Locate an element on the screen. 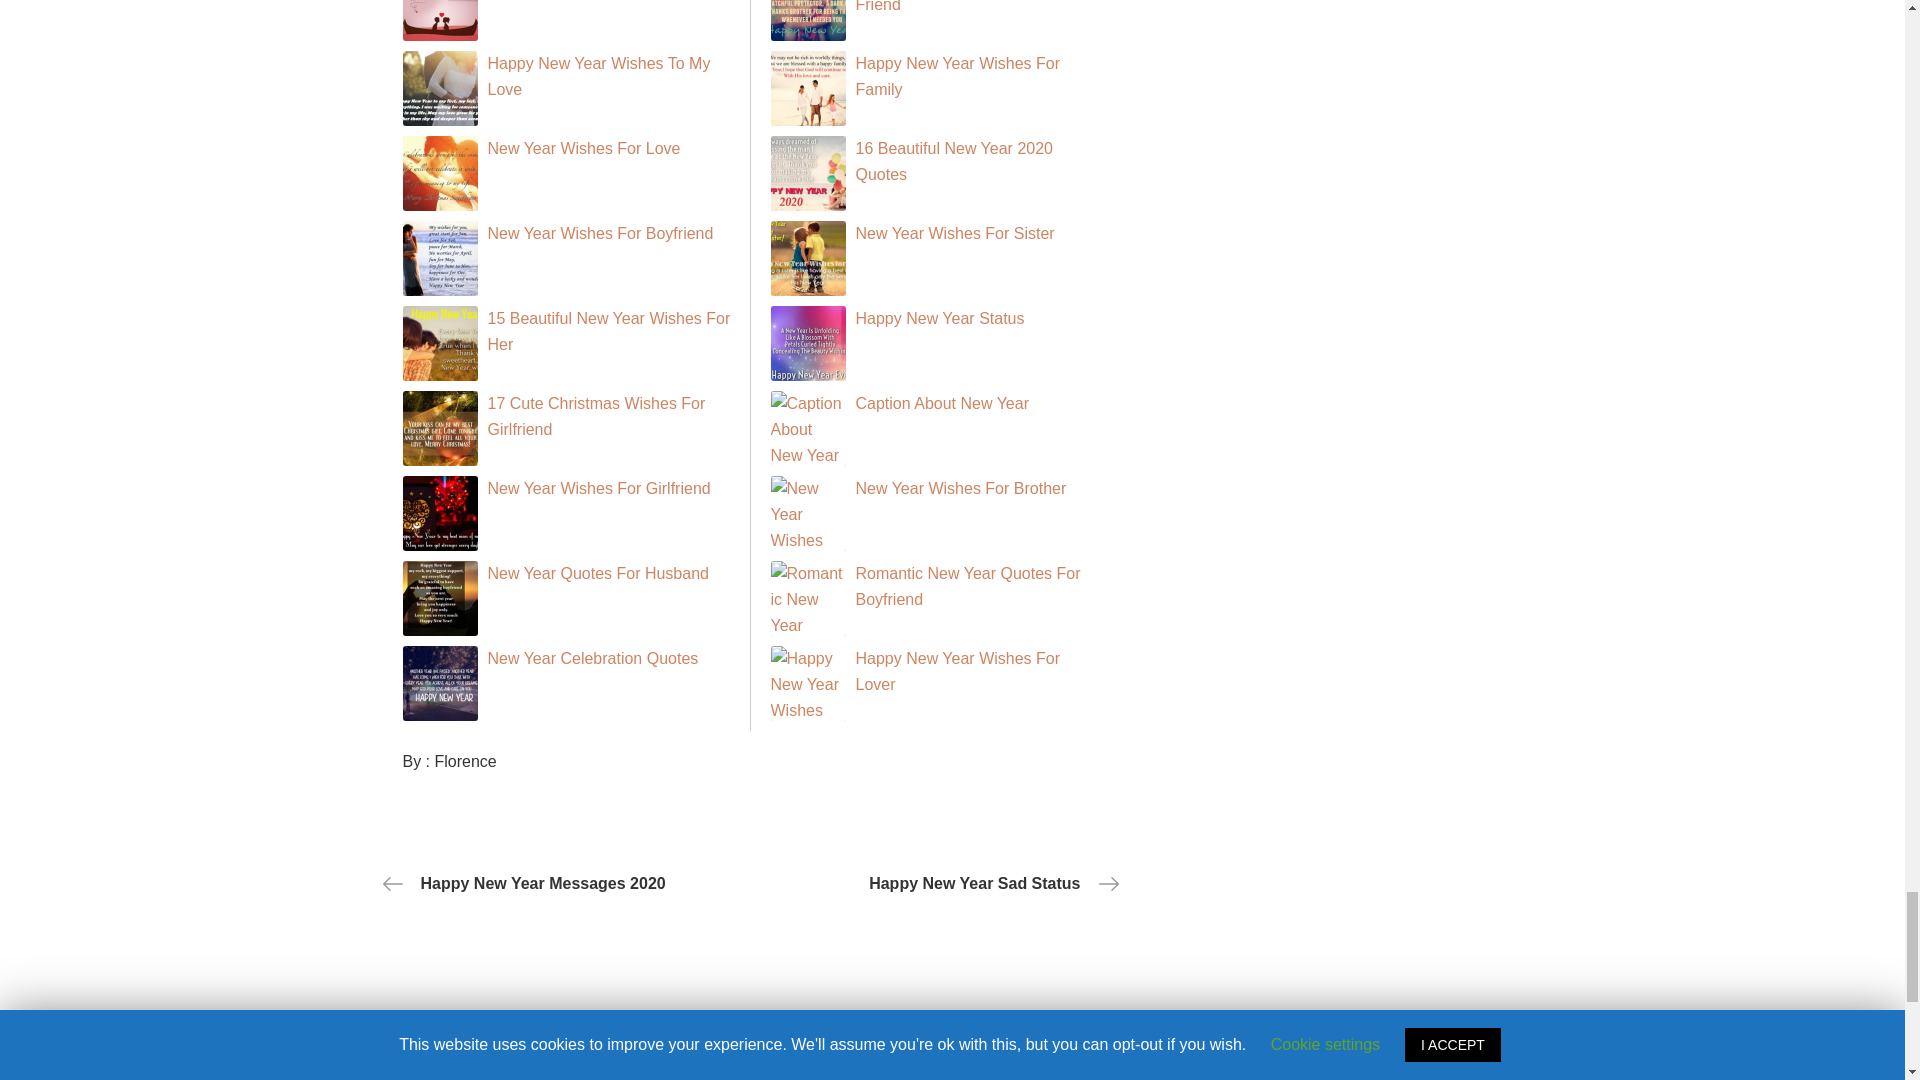 This screenshot has height=1080, width=1920. Happy New Year Wishes To My Love is located at coordinates (598, 76).